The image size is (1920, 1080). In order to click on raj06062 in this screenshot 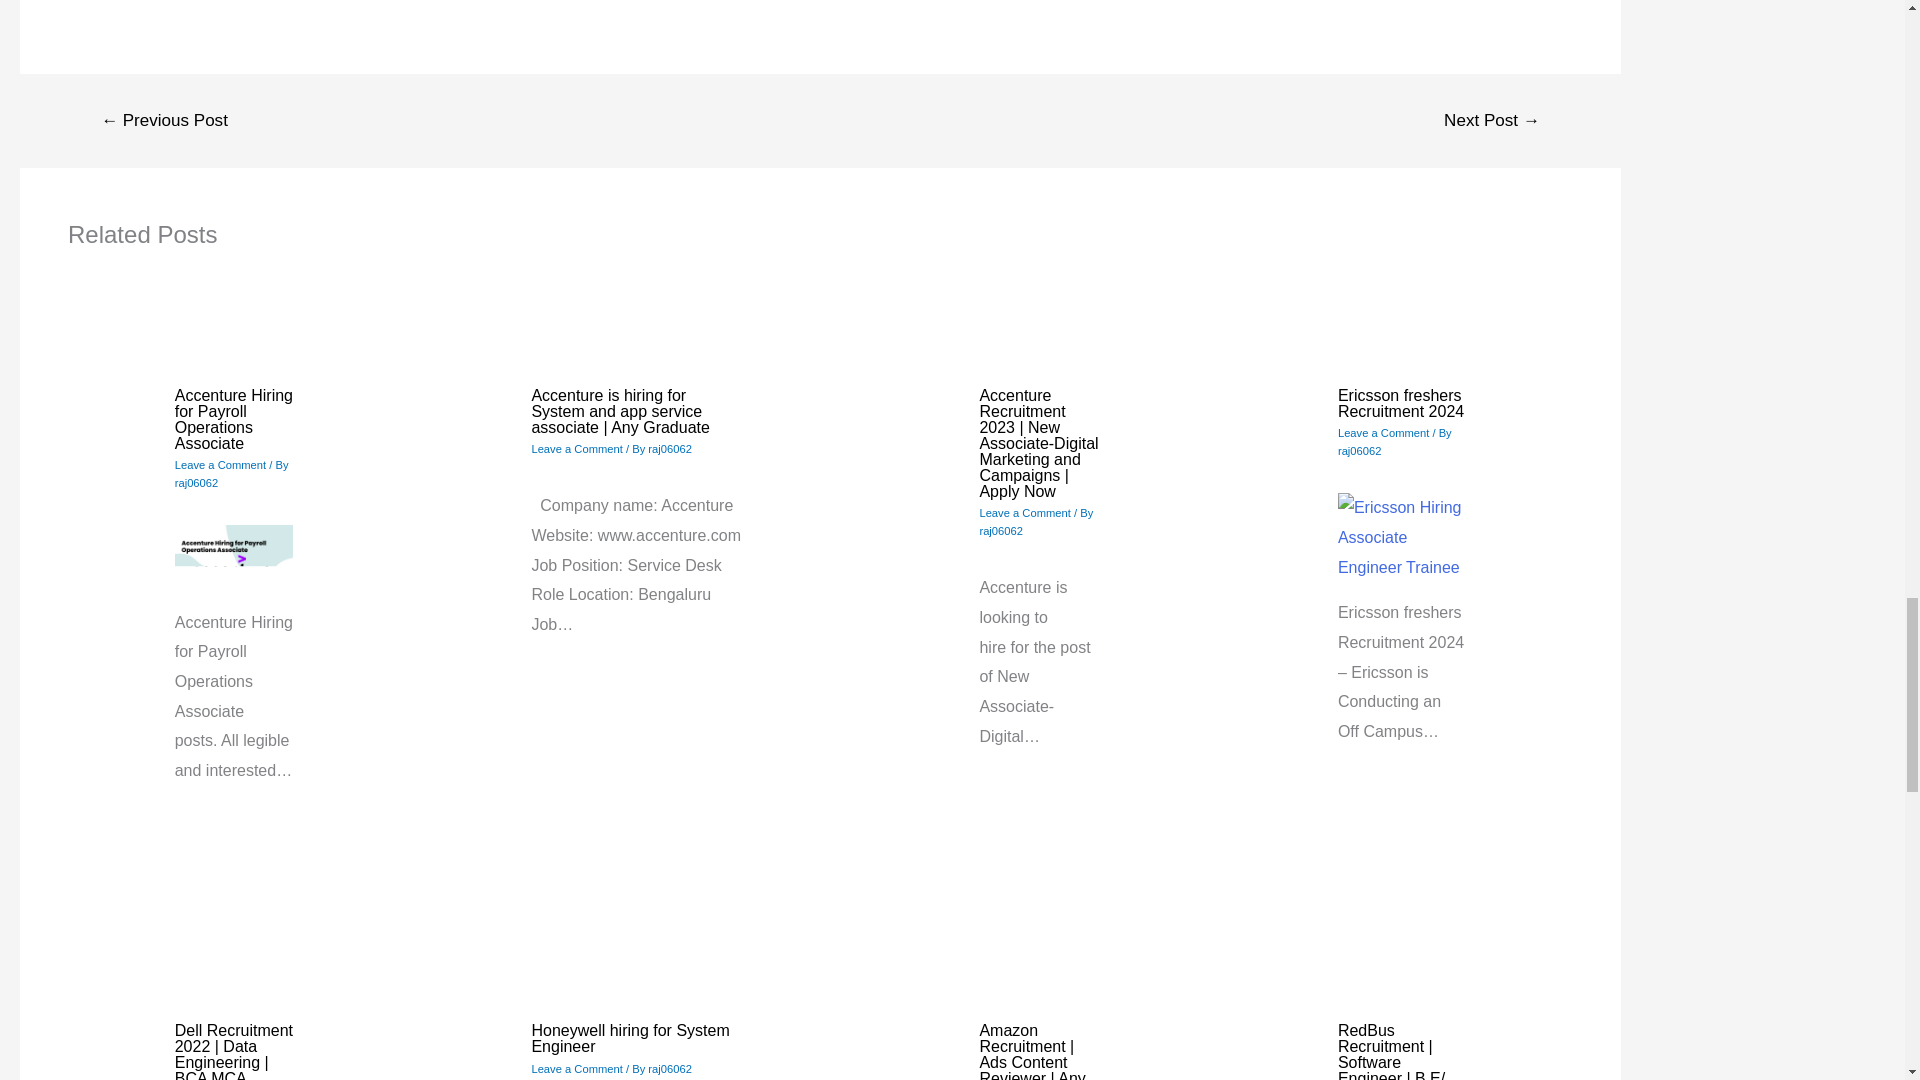, I will do `click(1001, 530)`.